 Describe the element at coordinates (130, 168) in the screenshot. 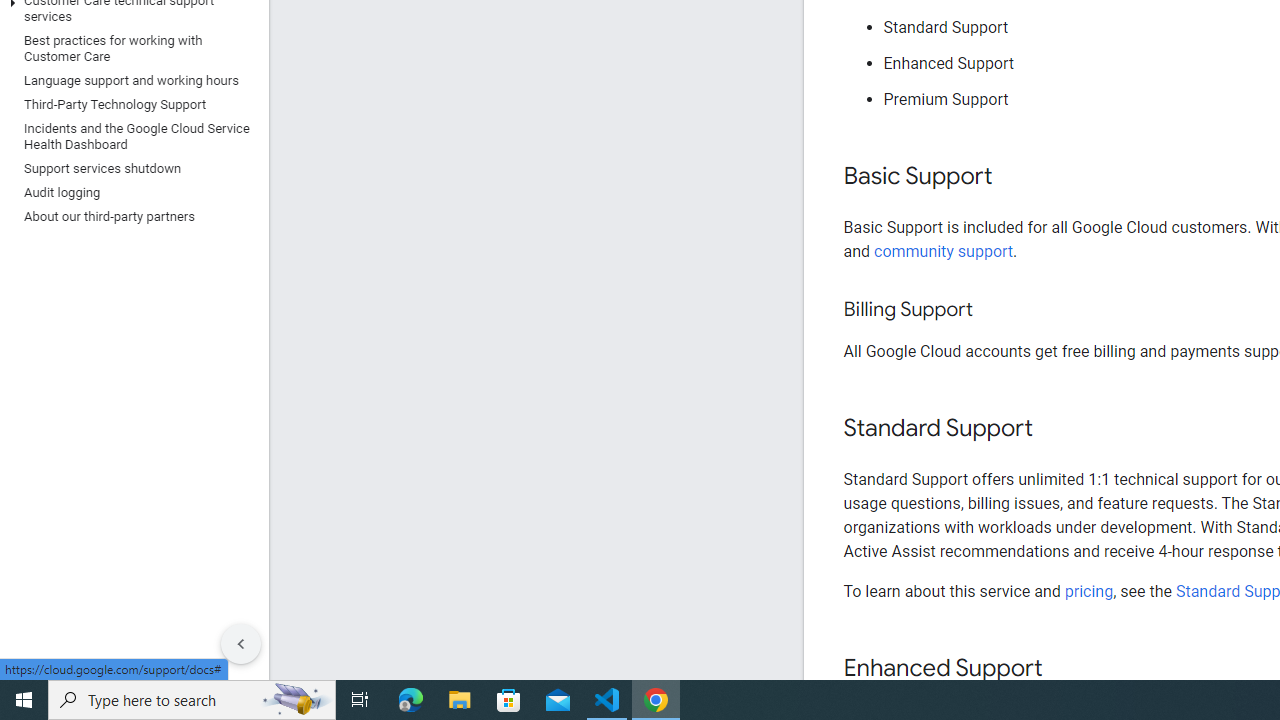

I see `Support services shutdown` at that location.